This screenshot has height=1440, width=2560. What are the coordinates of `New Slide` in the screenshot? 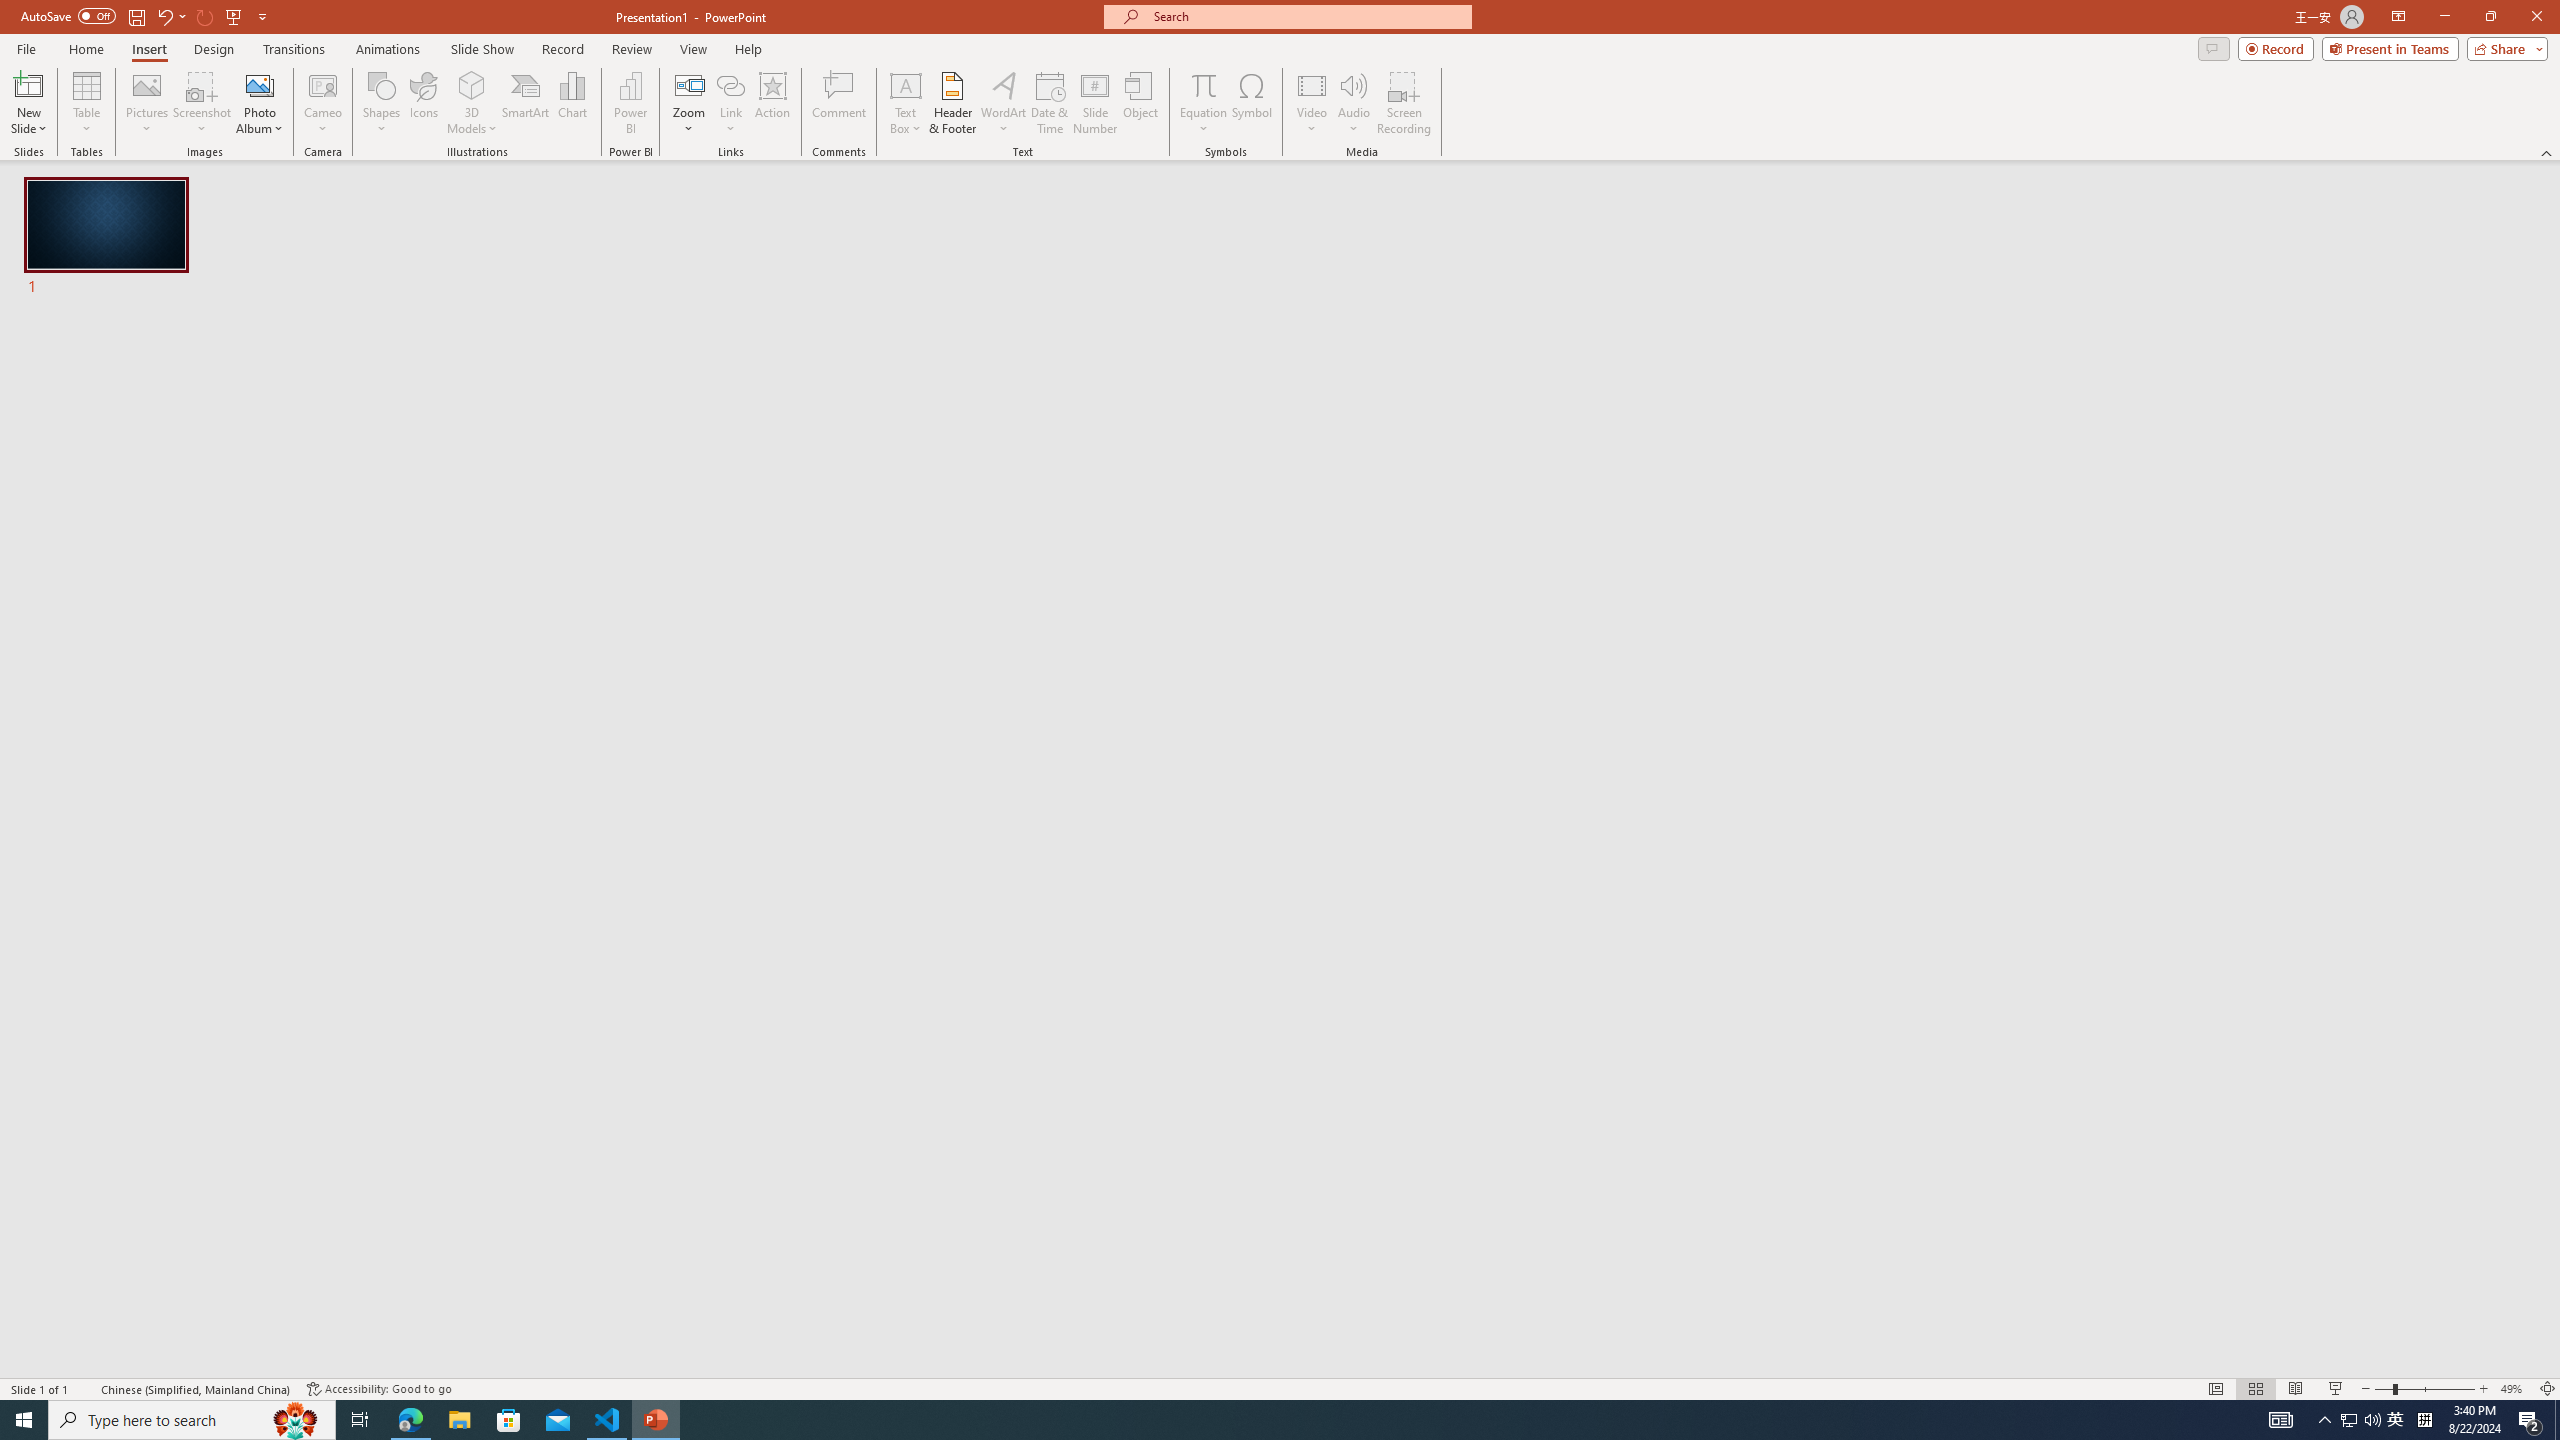 It's located at (29, 85).